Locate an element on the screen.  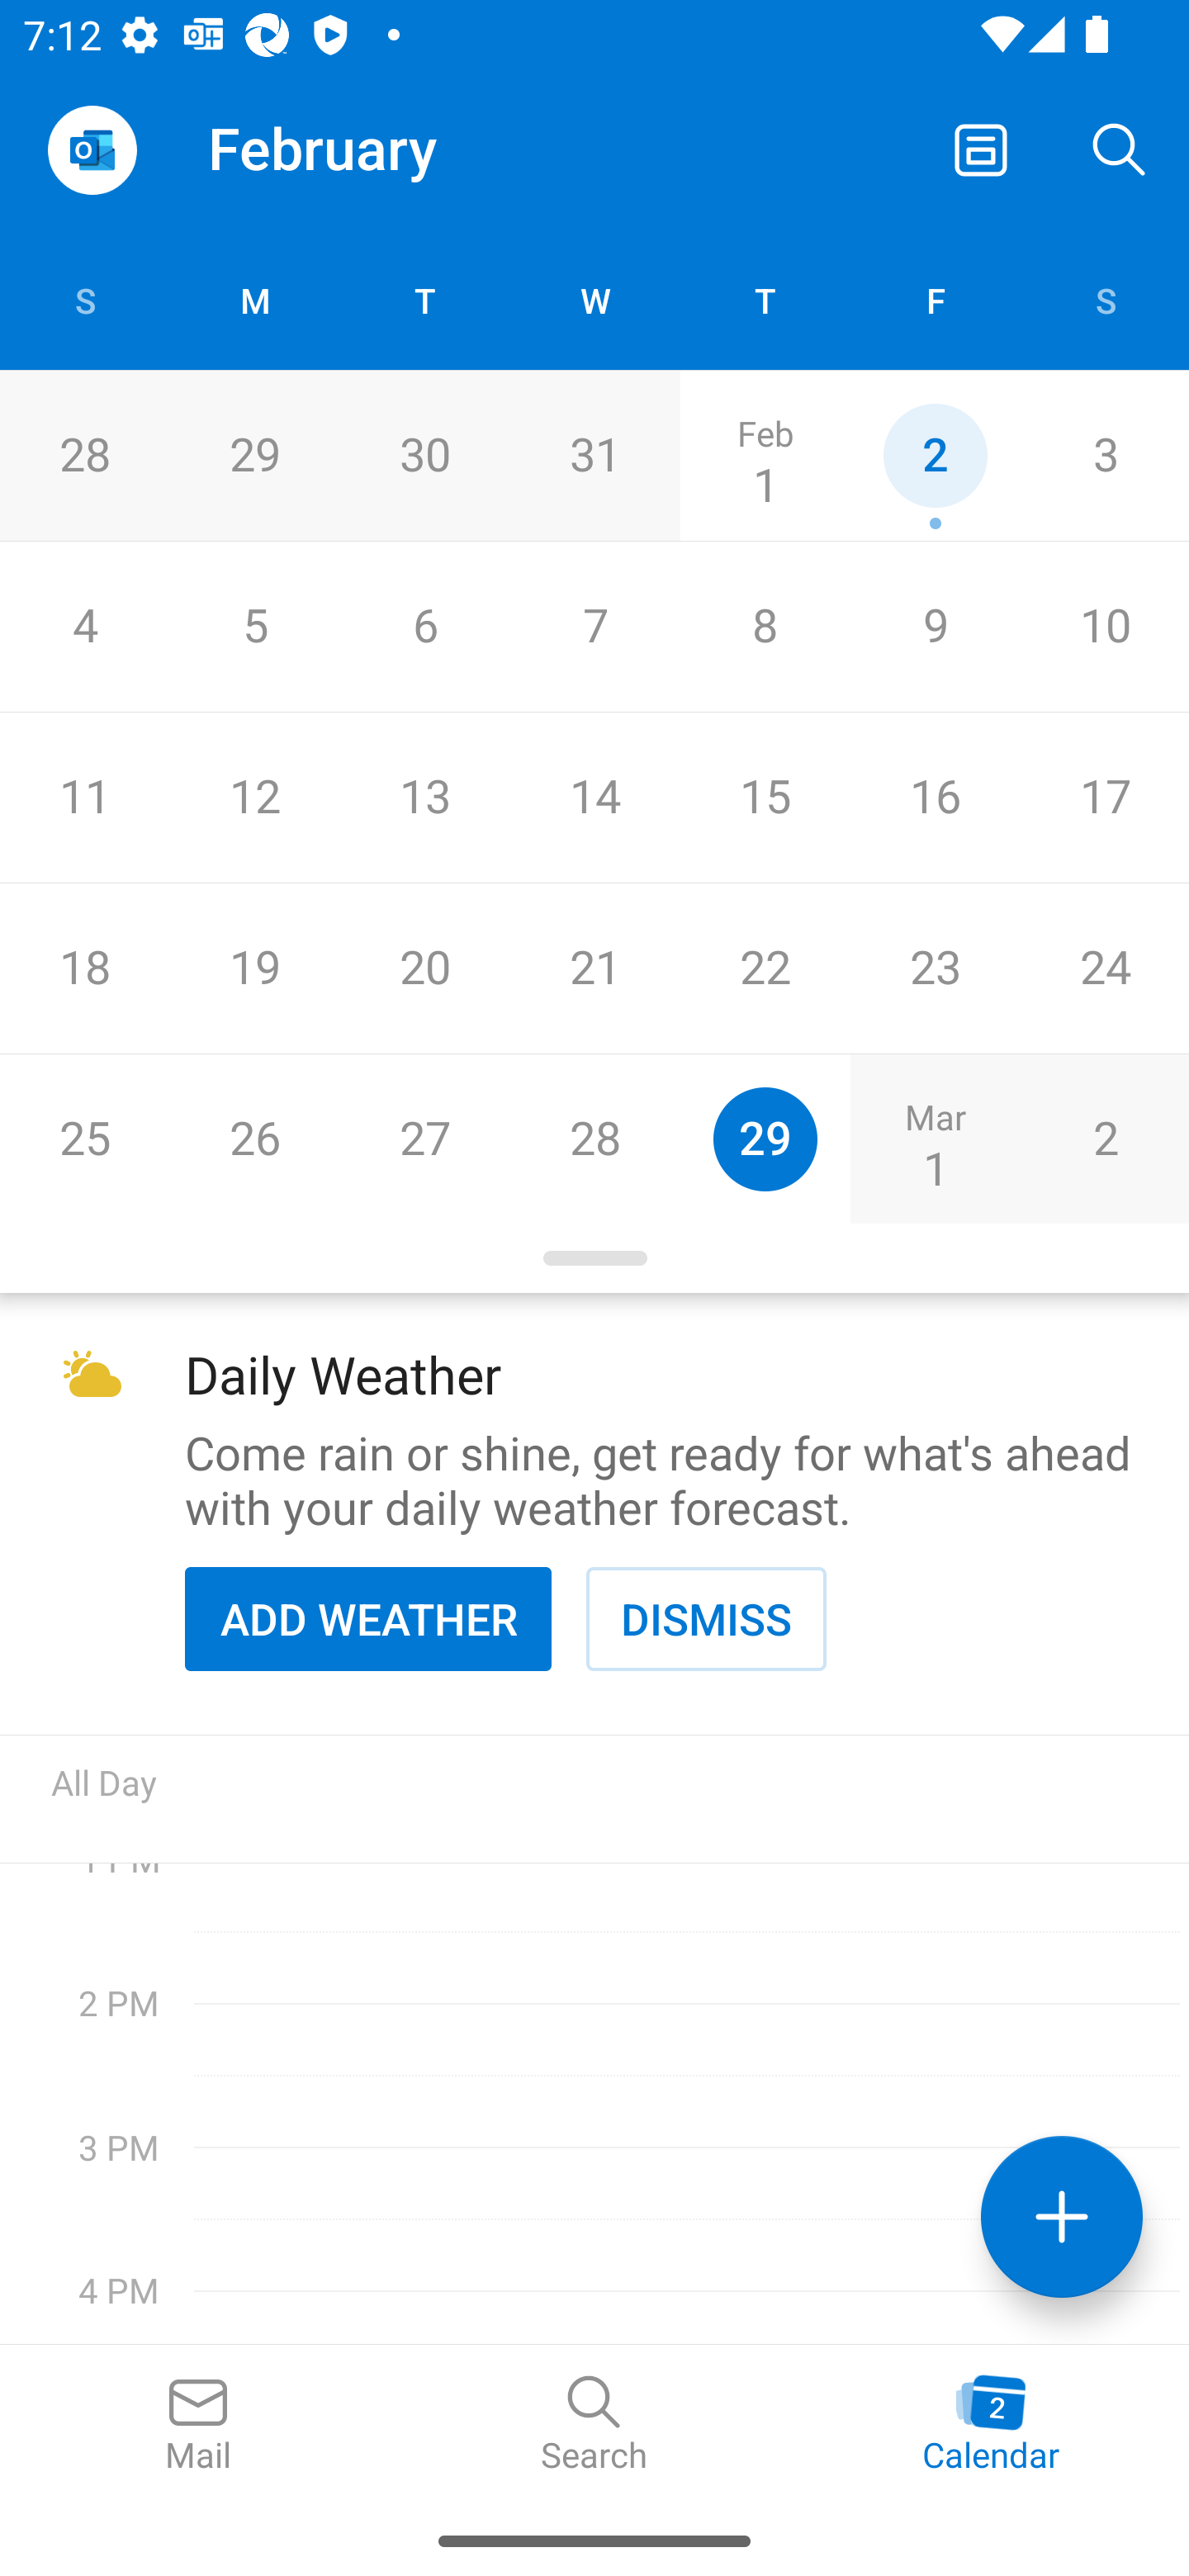
31 Wednesday, January 31 is located at coordinates (594, 456).